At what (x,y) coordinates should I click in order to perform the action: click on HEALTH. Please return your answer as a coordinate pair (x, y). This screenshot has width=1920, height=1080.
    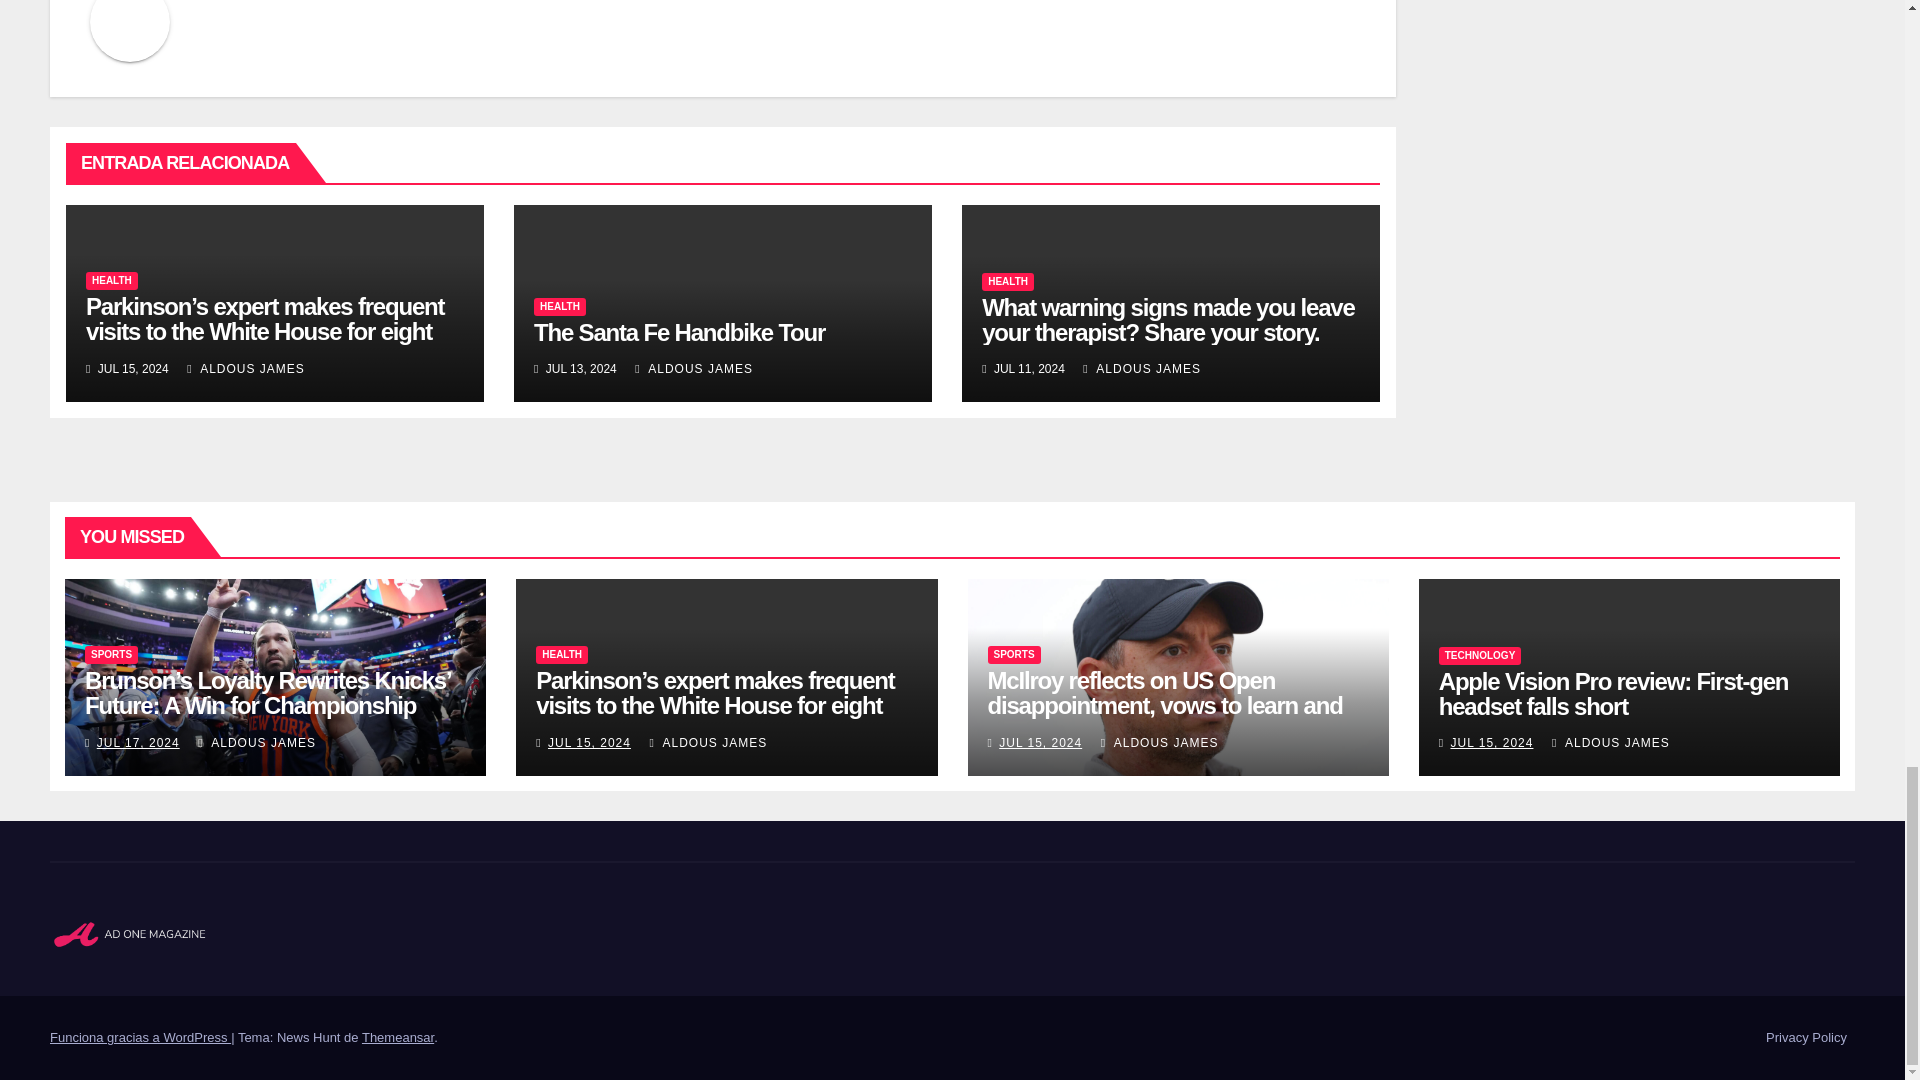
    Looking at the image, I should click on (112, 281).